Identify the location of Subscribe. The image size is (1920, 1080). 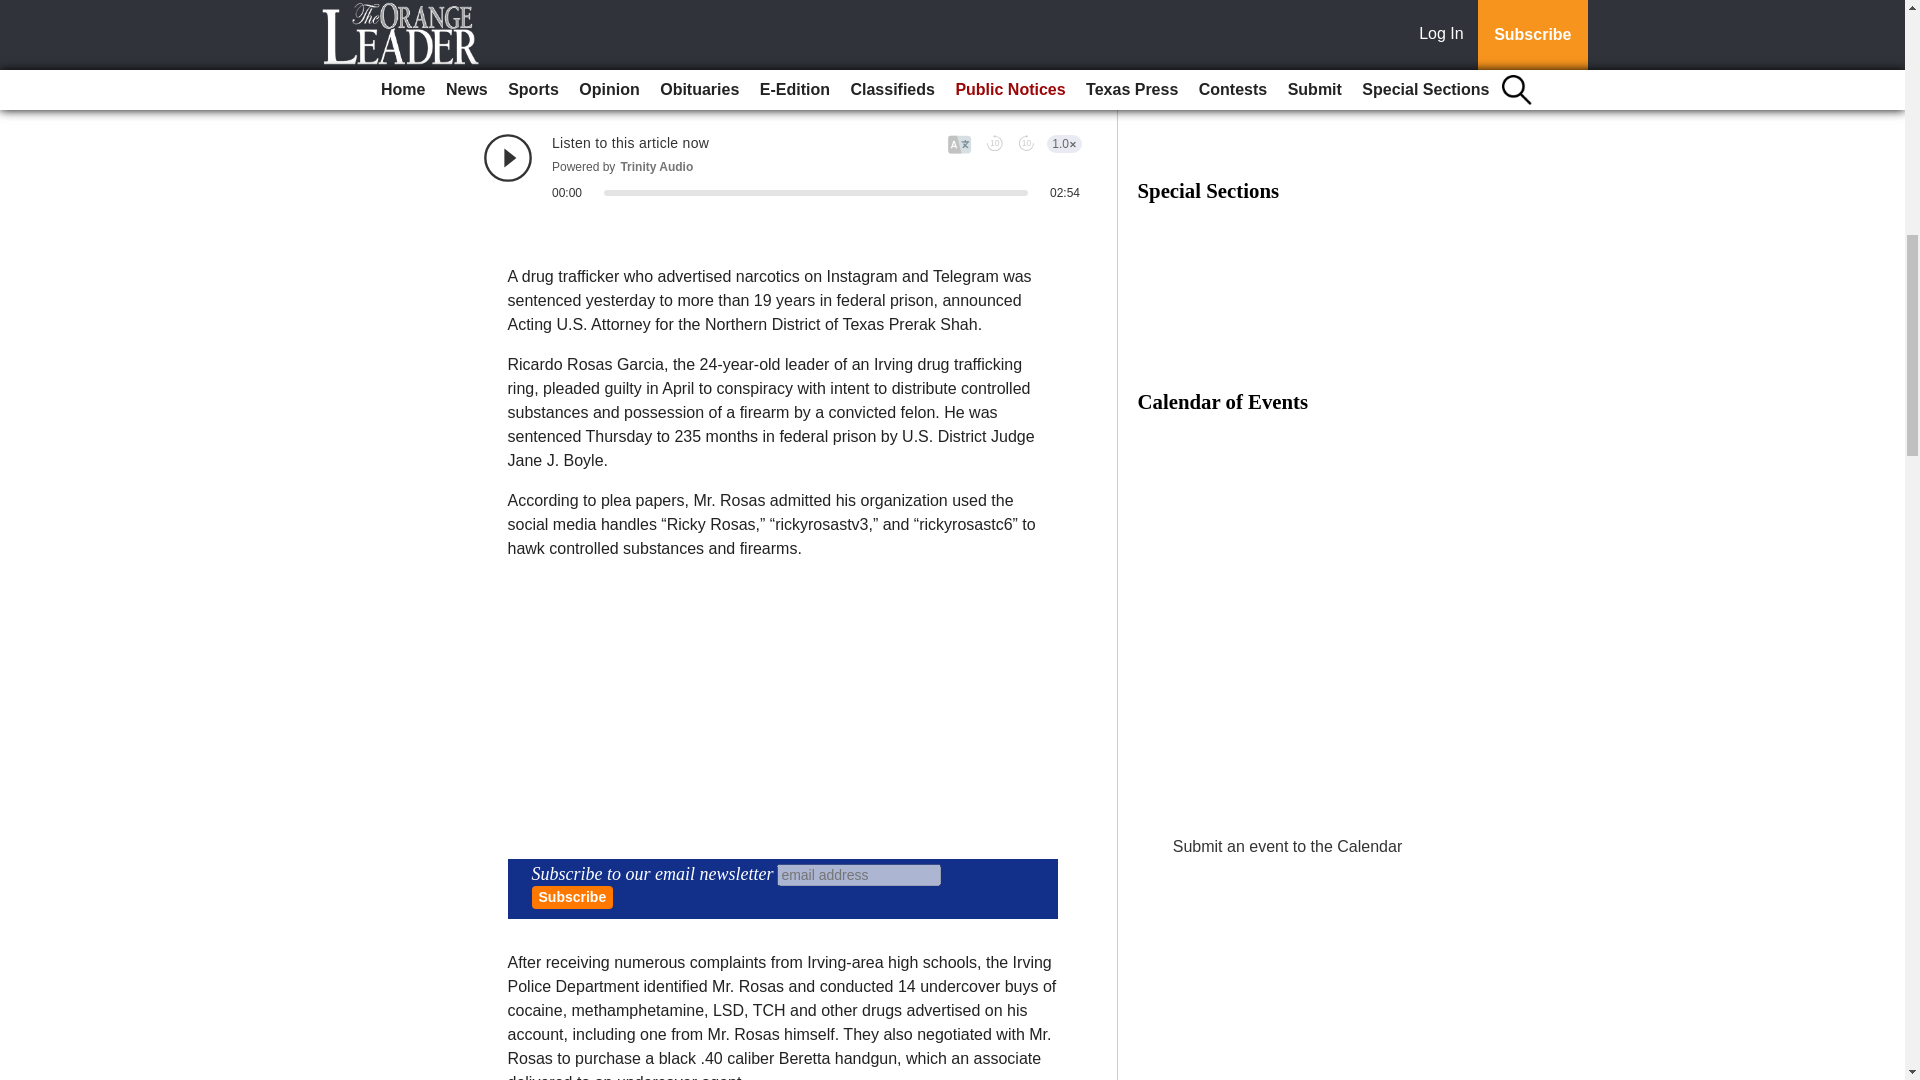
(572, 897).